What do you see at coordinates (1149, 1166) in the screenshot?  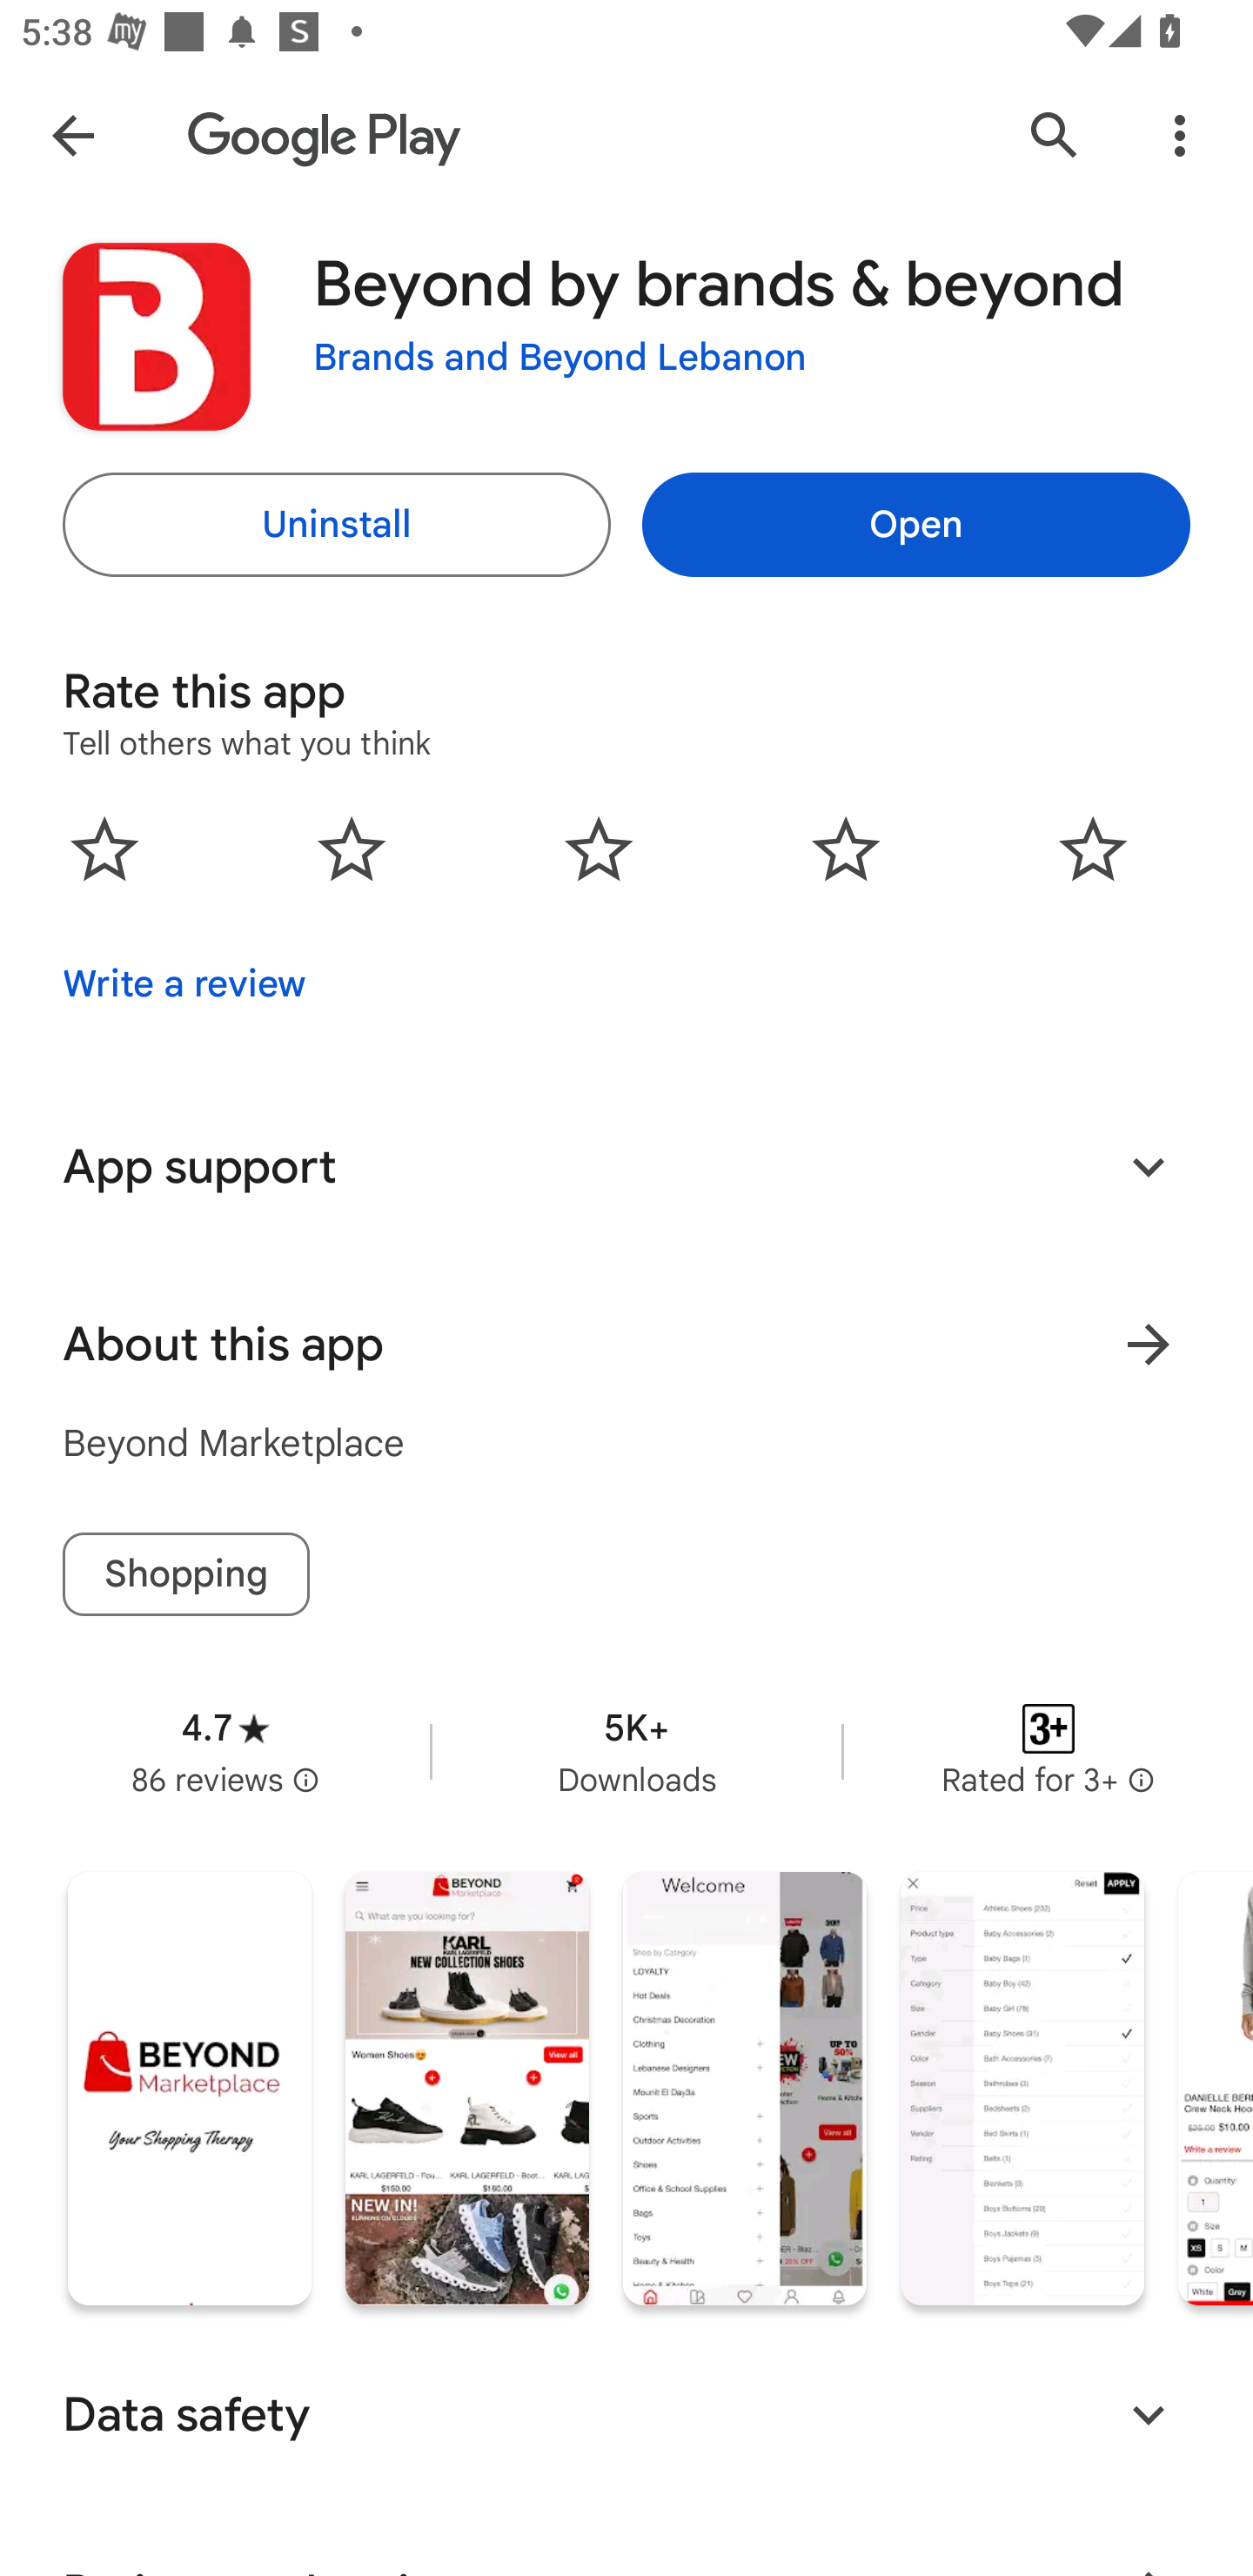 I see `Expand` at bounding box center [1149, 1166].